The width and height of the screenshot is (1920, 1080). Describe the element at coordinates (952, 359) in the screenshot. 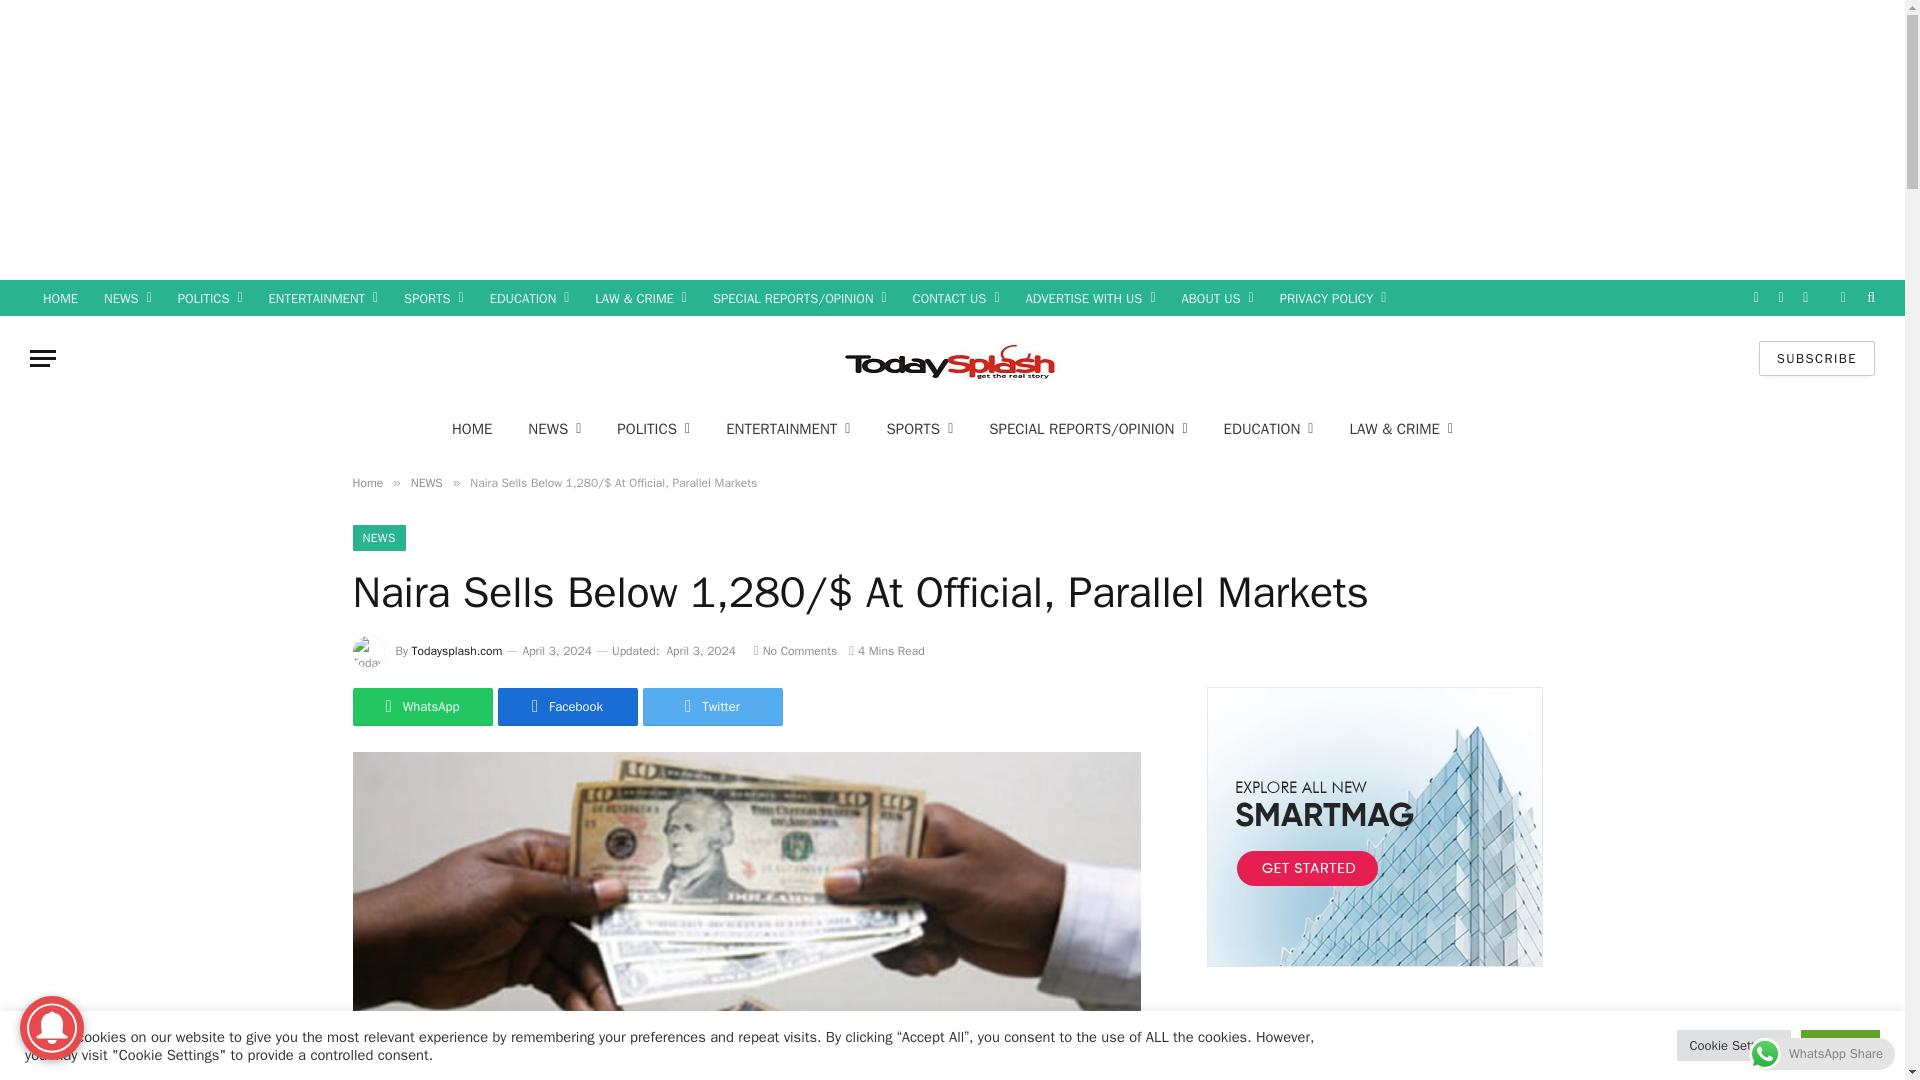

I see `Today Splash-Your No 1 Community Newspaper` at that location.